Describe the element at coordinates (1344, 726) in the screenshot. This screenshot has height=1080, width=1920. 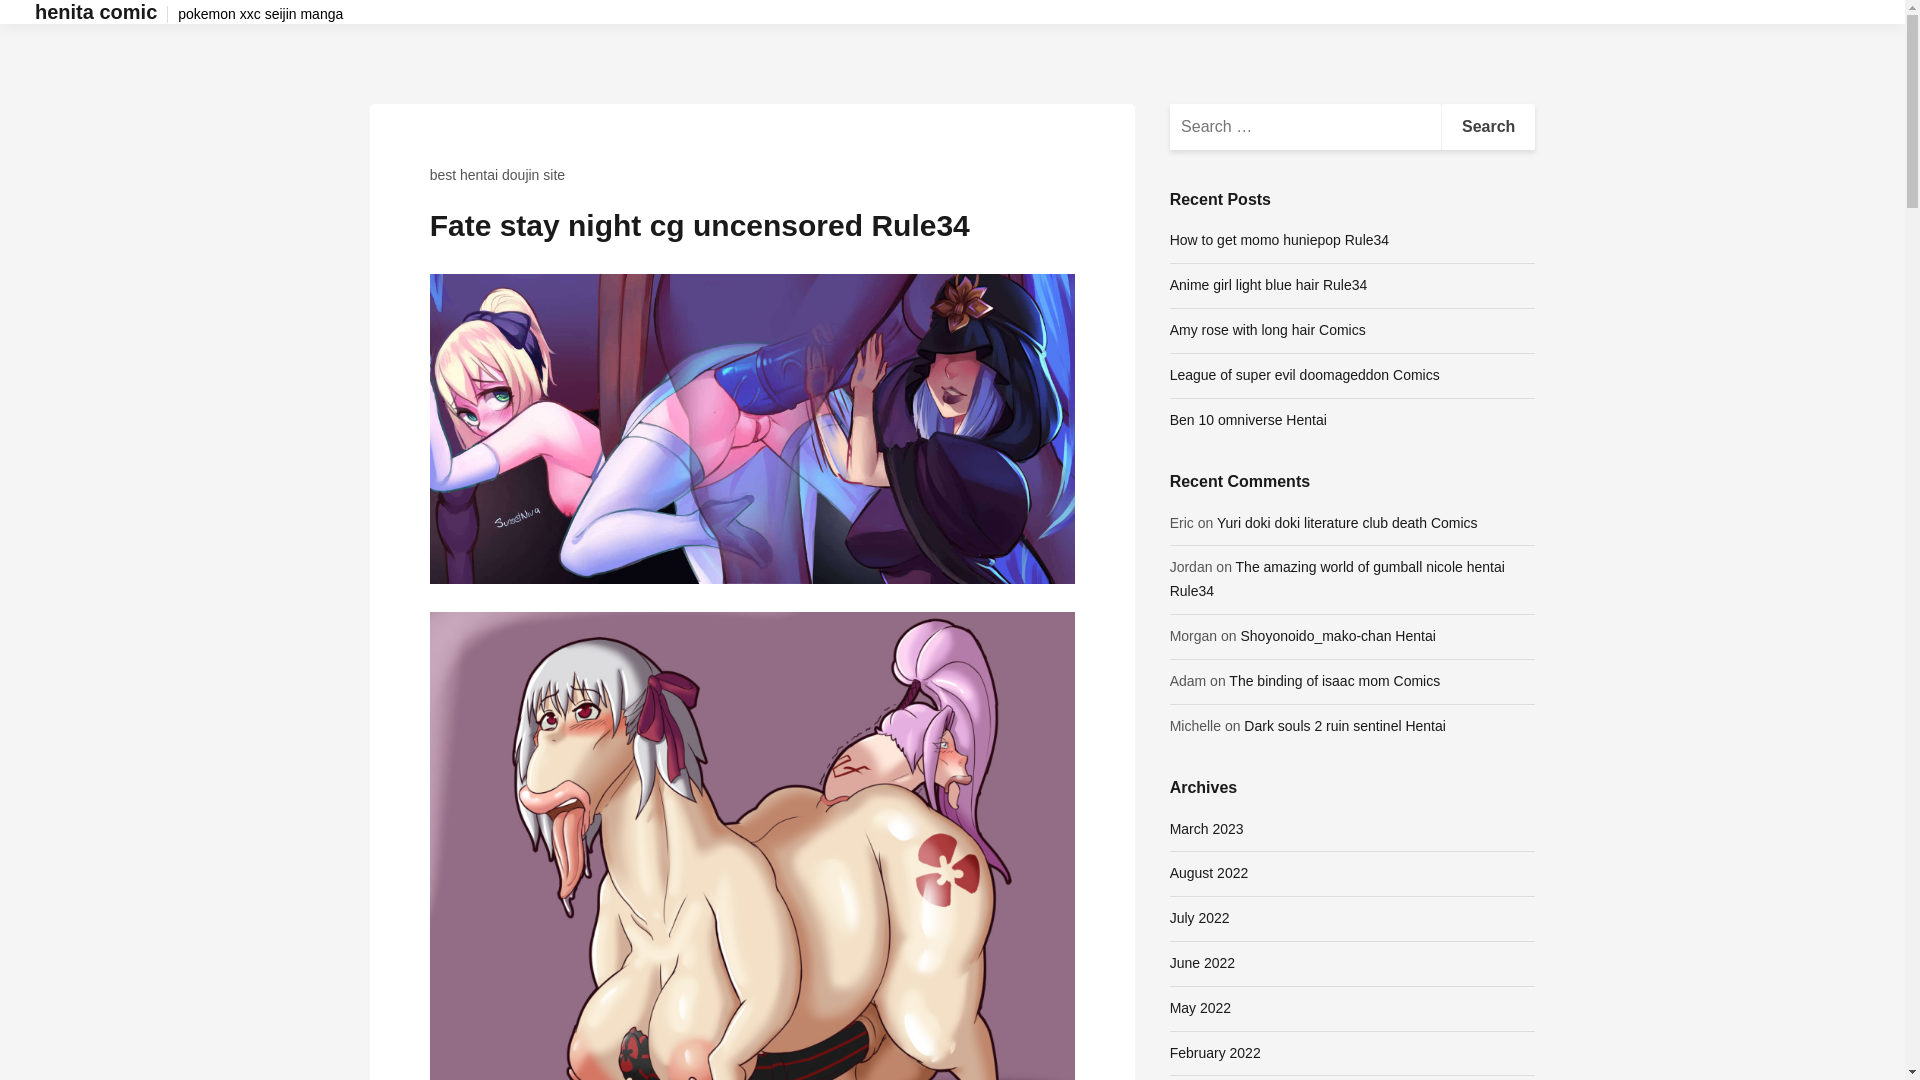
I see `Dark souls 2 ruin sentinel Hentai` at that location.